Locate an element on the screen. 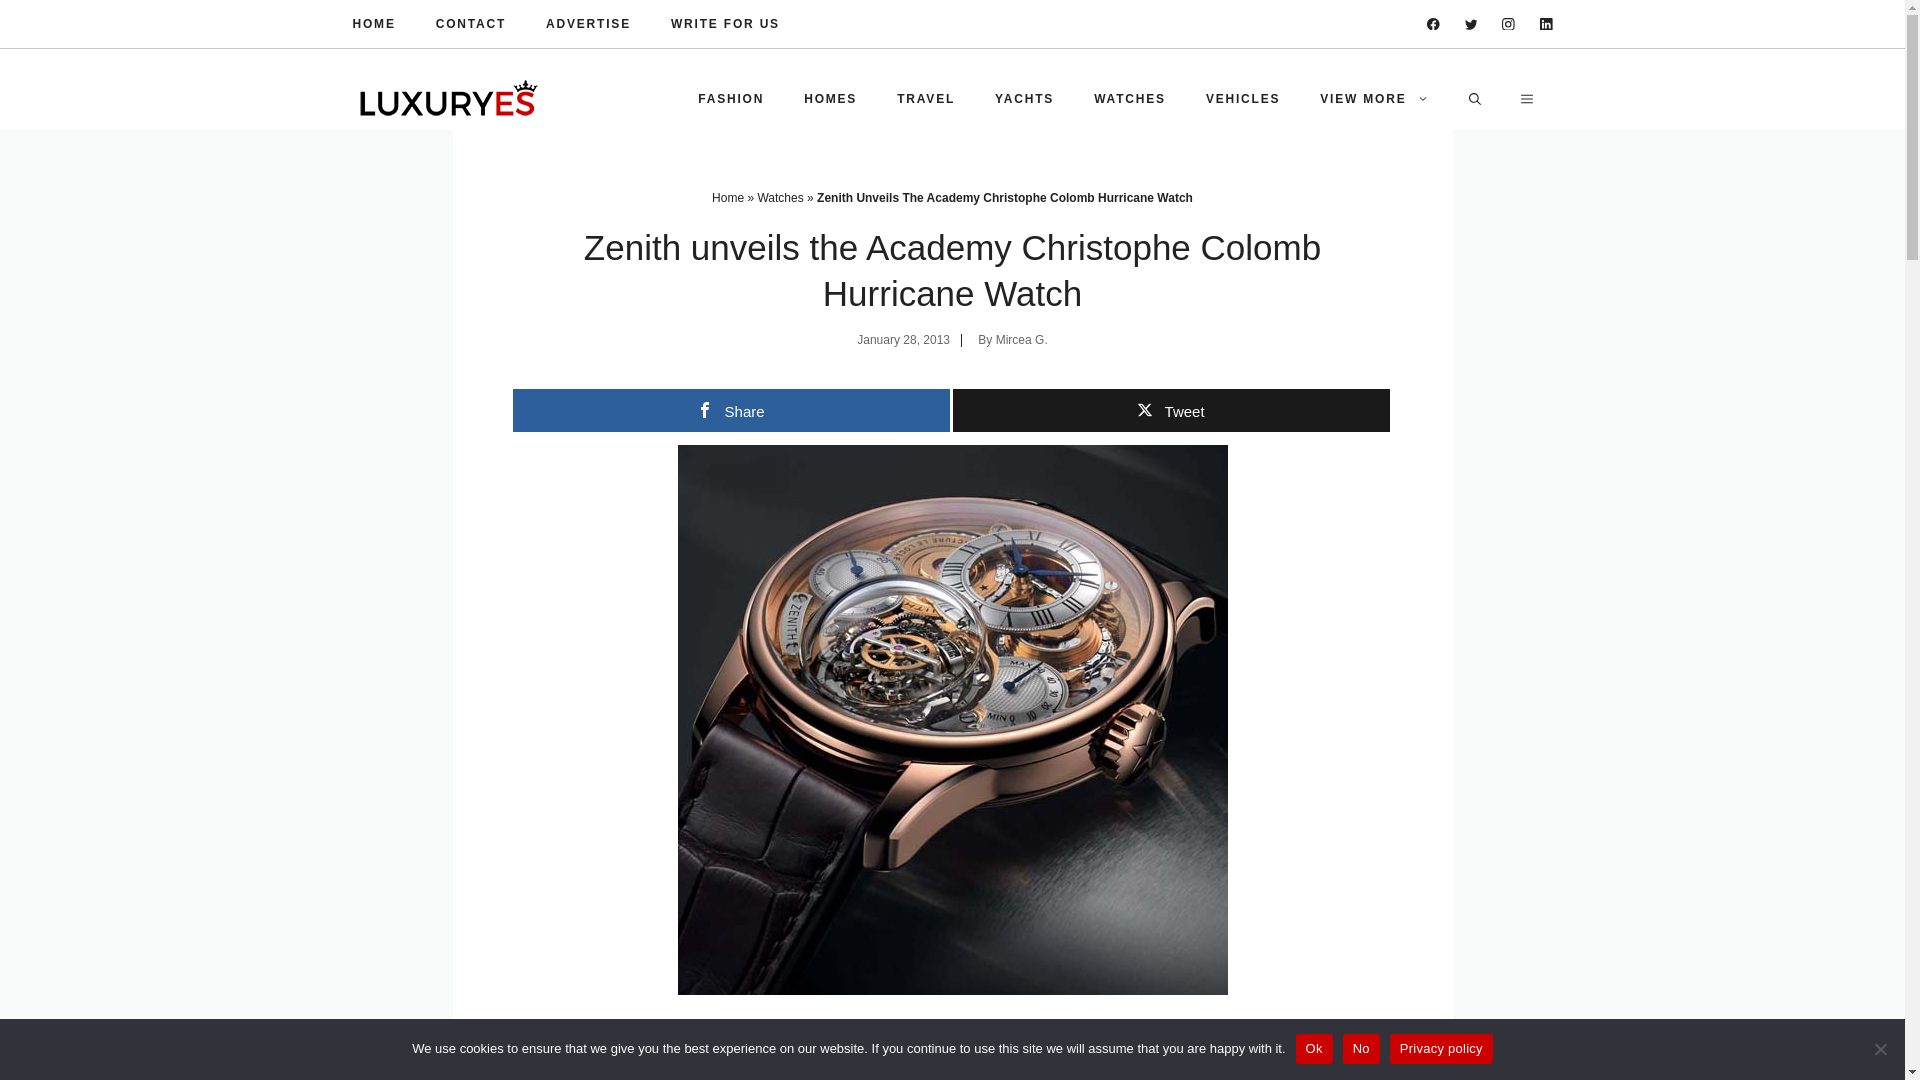  VEHICLES is located at coordinates (1242, 98).